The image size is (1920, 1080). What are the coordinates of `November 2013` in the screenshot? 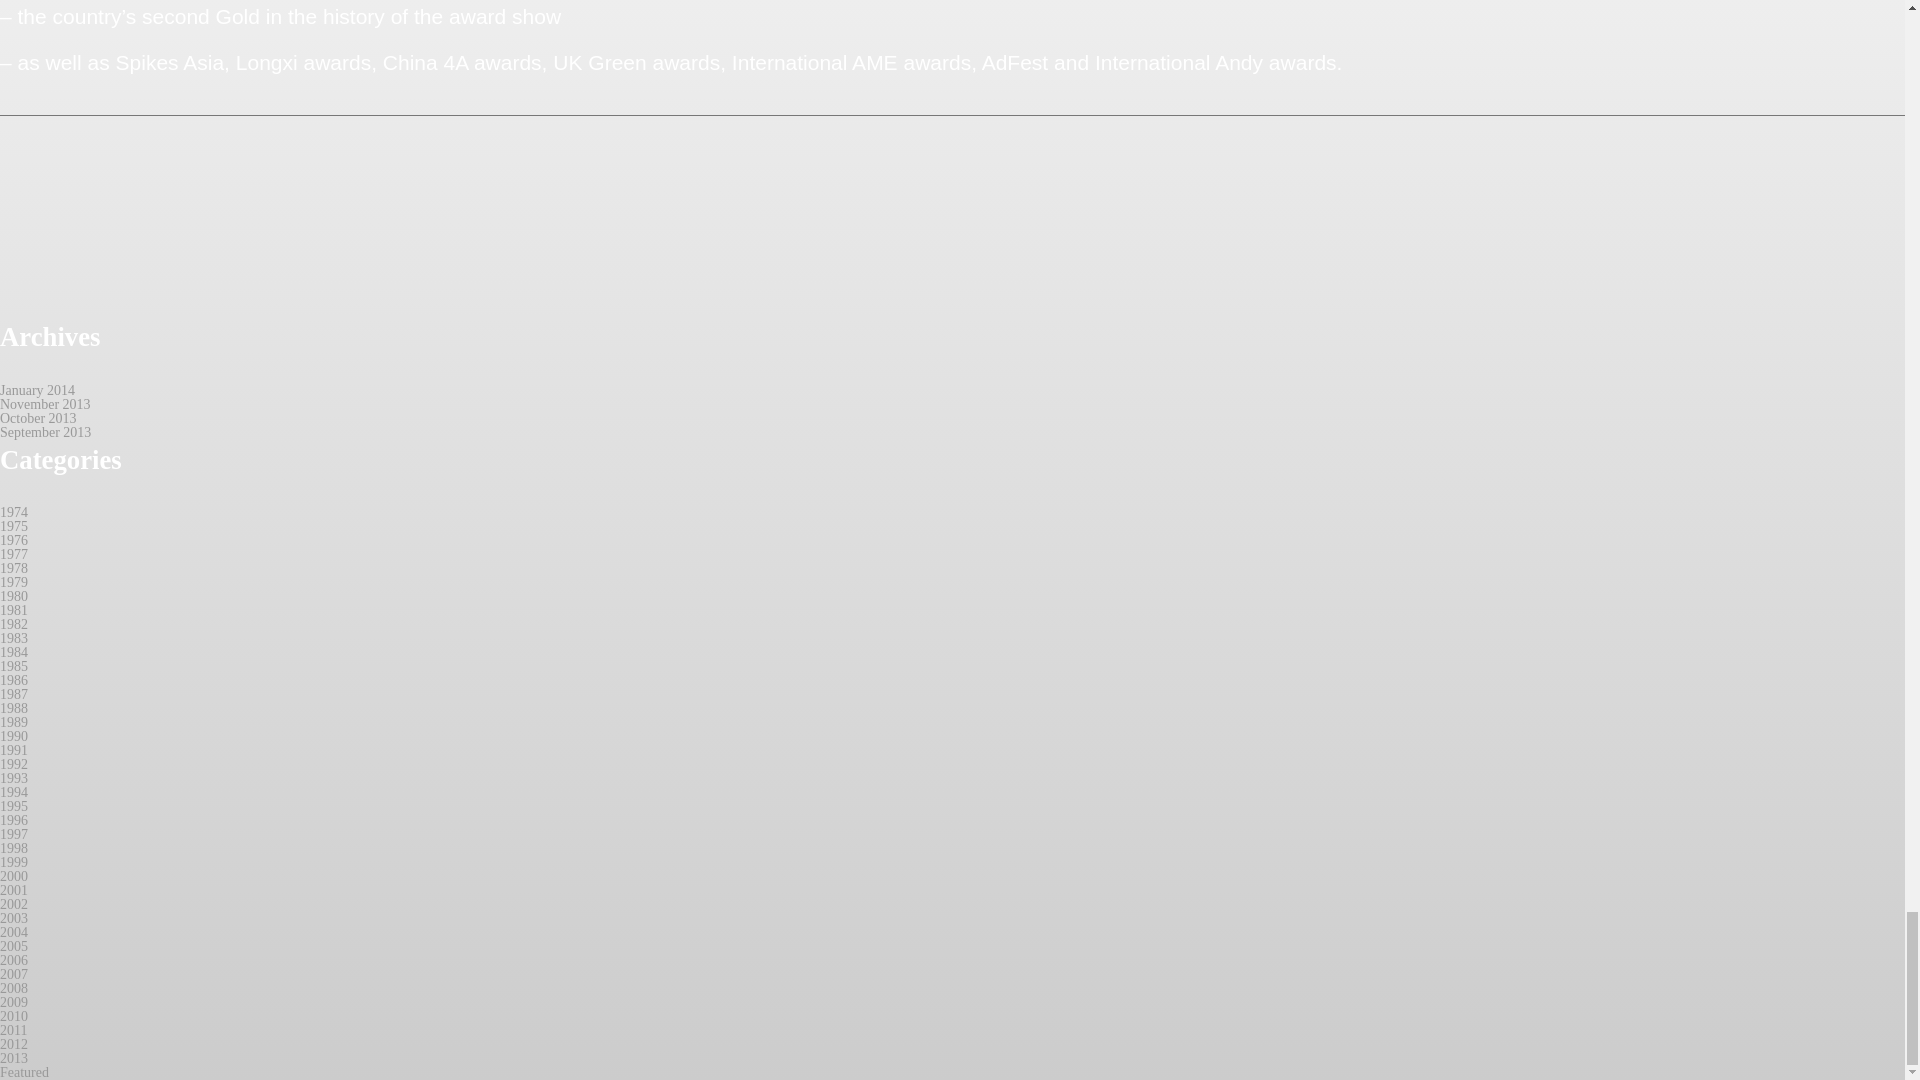 It's located at (45, 404).